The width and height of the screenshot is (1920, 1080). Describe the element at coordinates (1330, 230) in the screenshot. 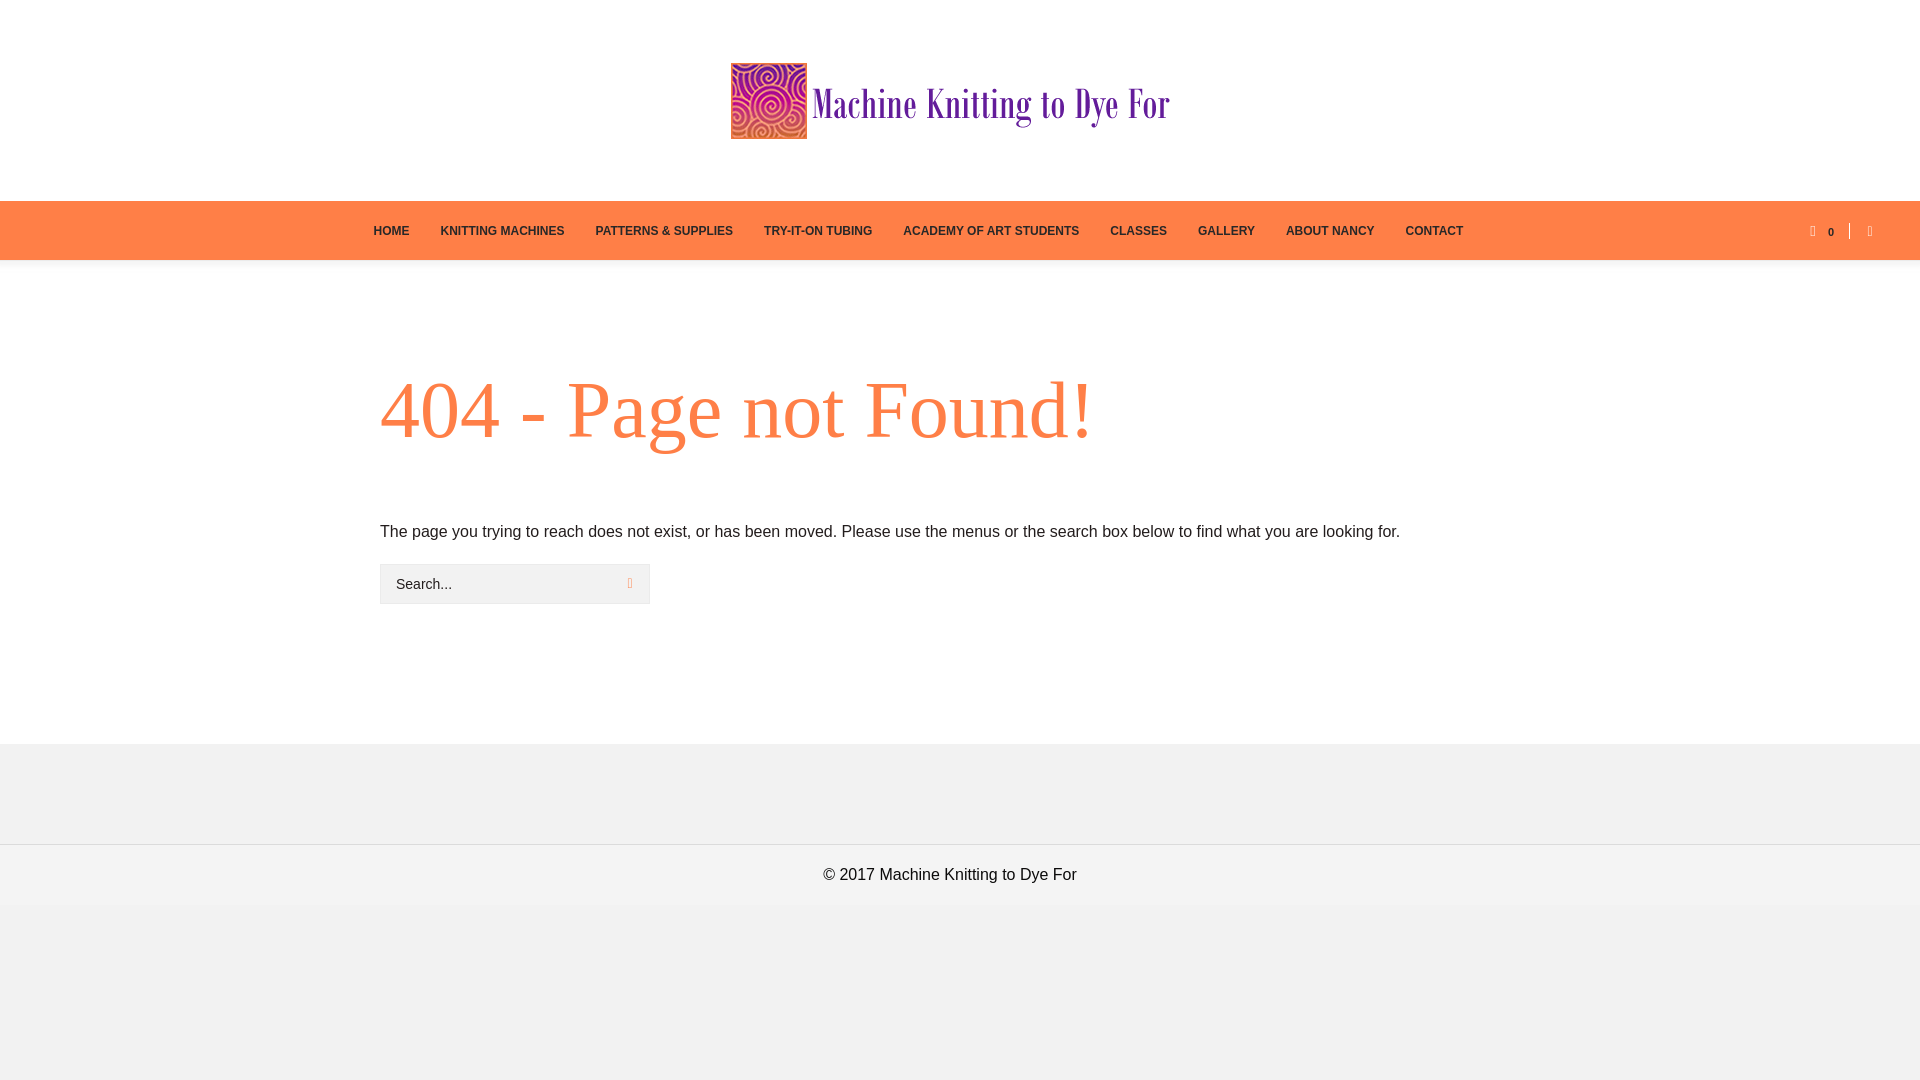

I see `ABOUT NANCY` at that location.